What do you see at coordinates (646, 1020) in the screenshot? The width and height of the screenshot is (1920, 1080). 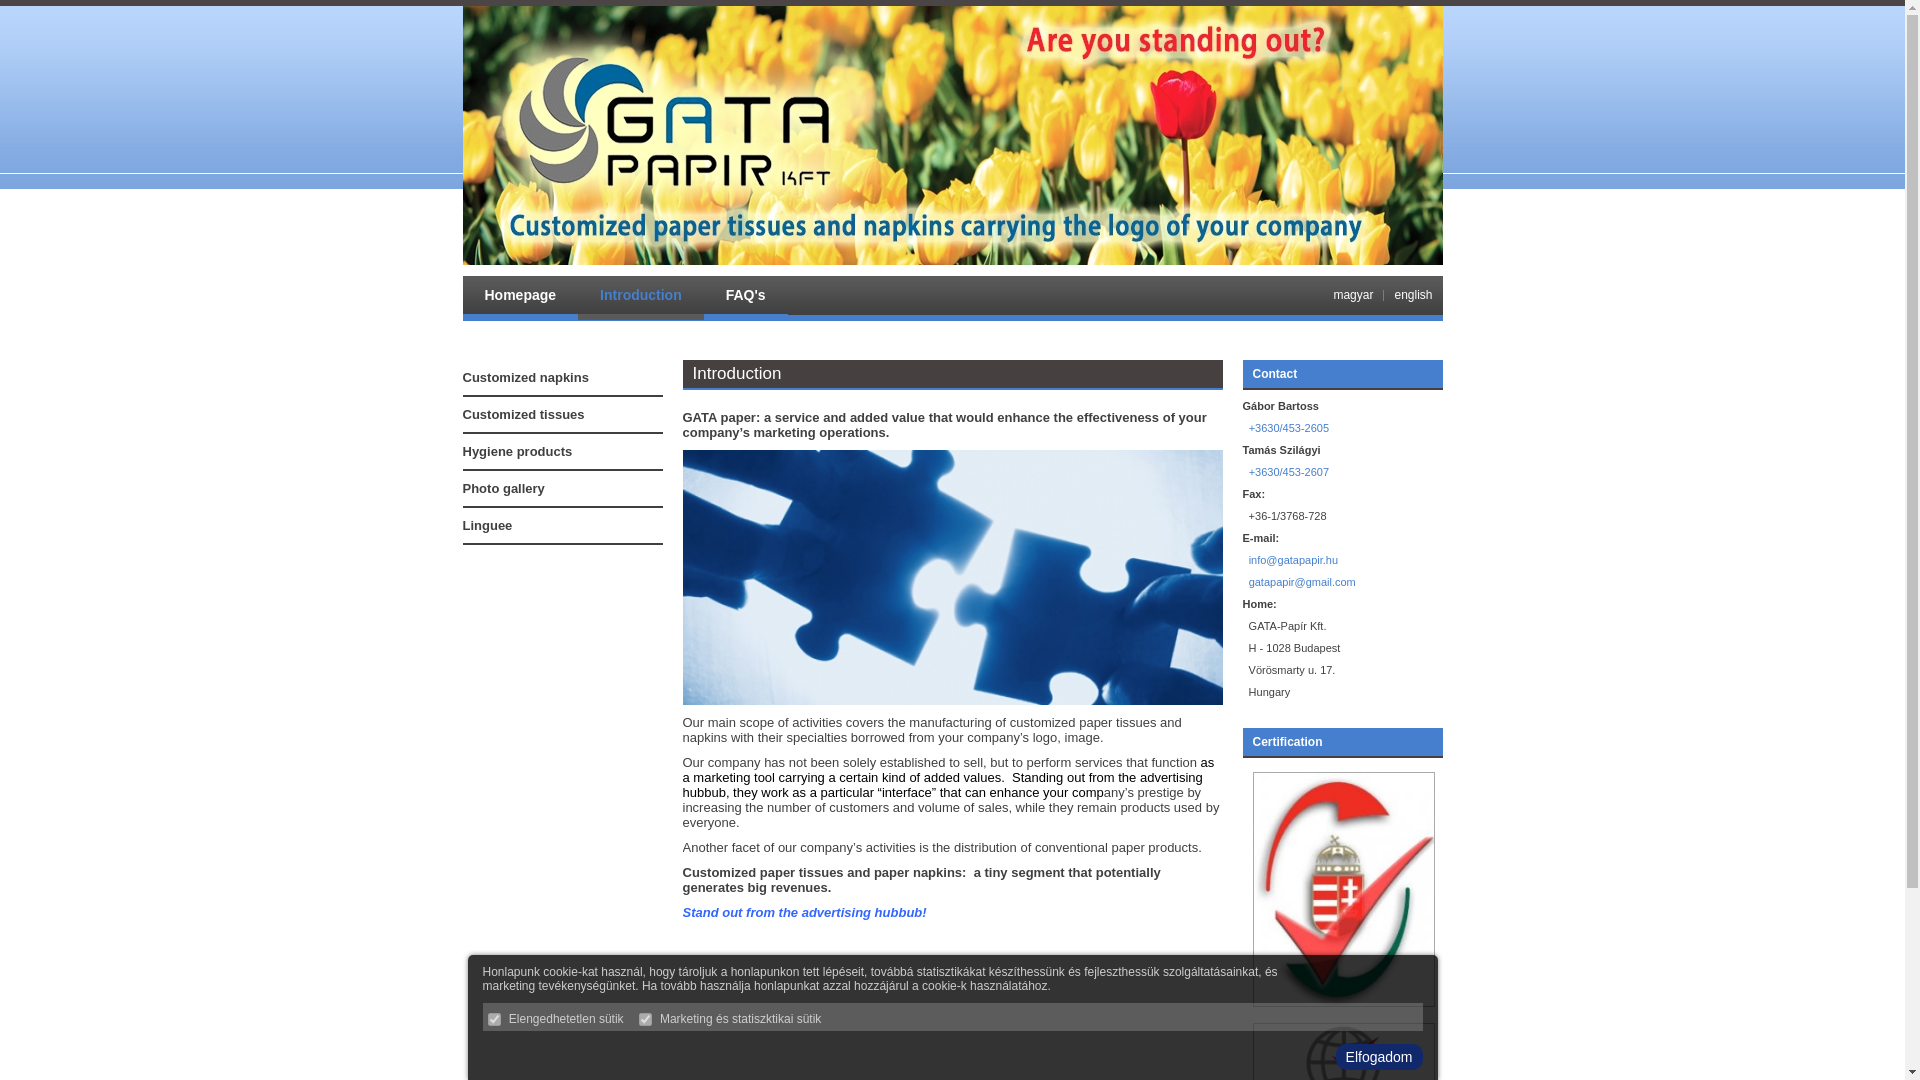 I see `on` at bounding box center [646, 1020].